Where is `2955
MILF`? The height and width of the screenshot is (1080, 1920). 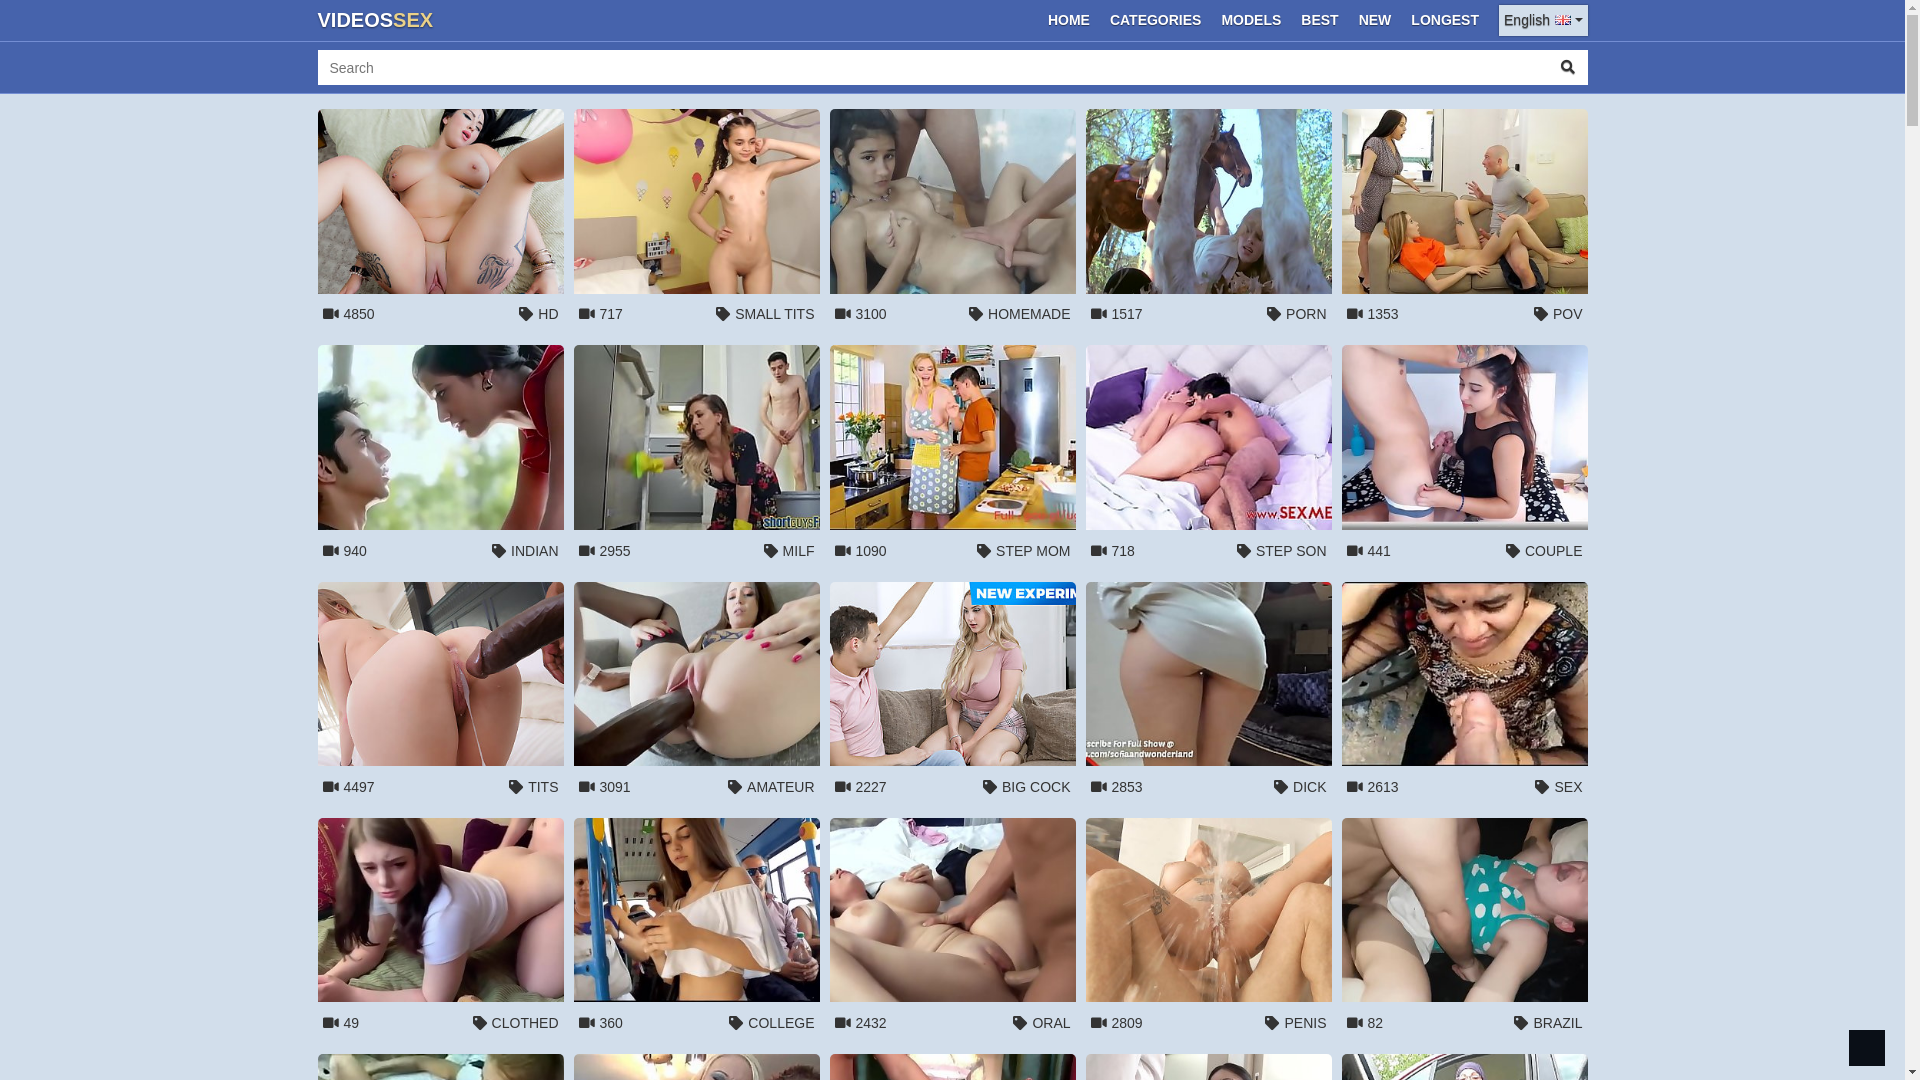 2955
MILF is located at coordinates (697, 458).